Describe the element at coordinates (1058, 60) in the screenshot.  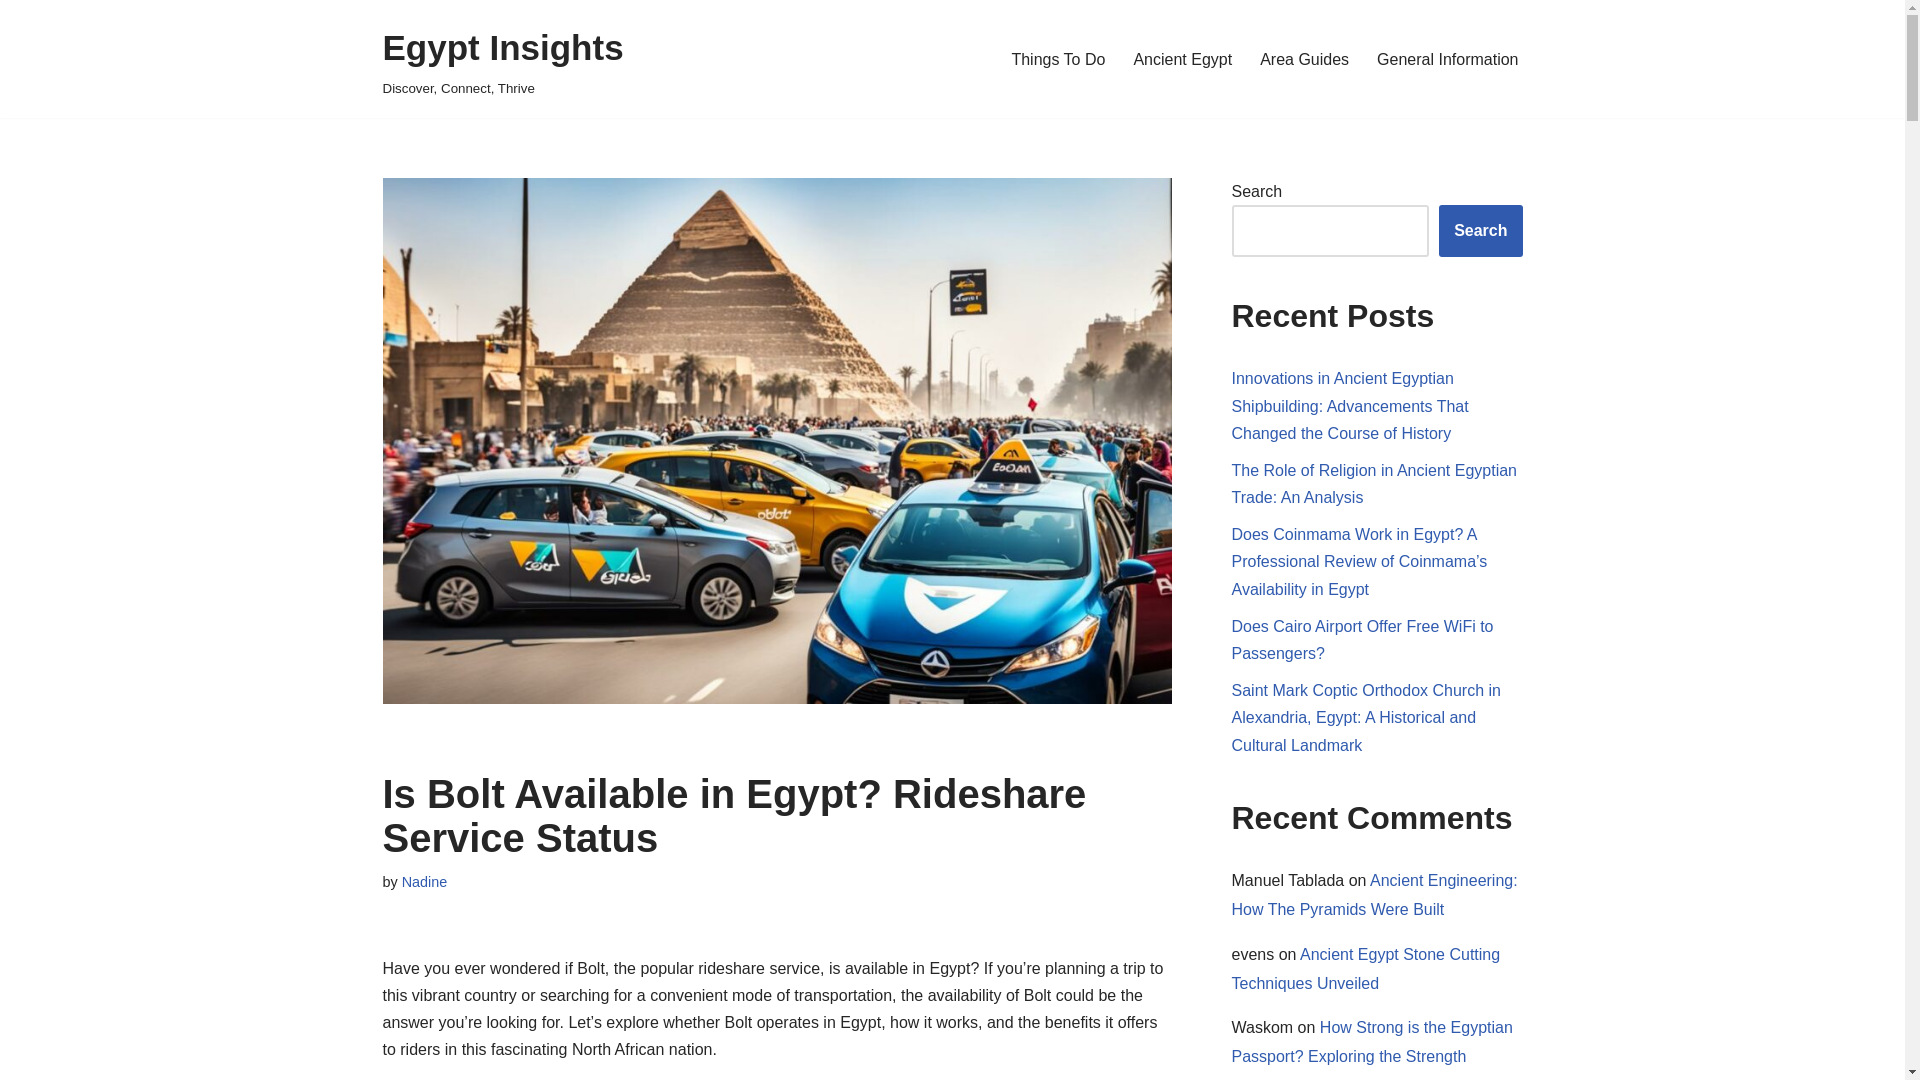
I see `Ancient Egypt` at that location.